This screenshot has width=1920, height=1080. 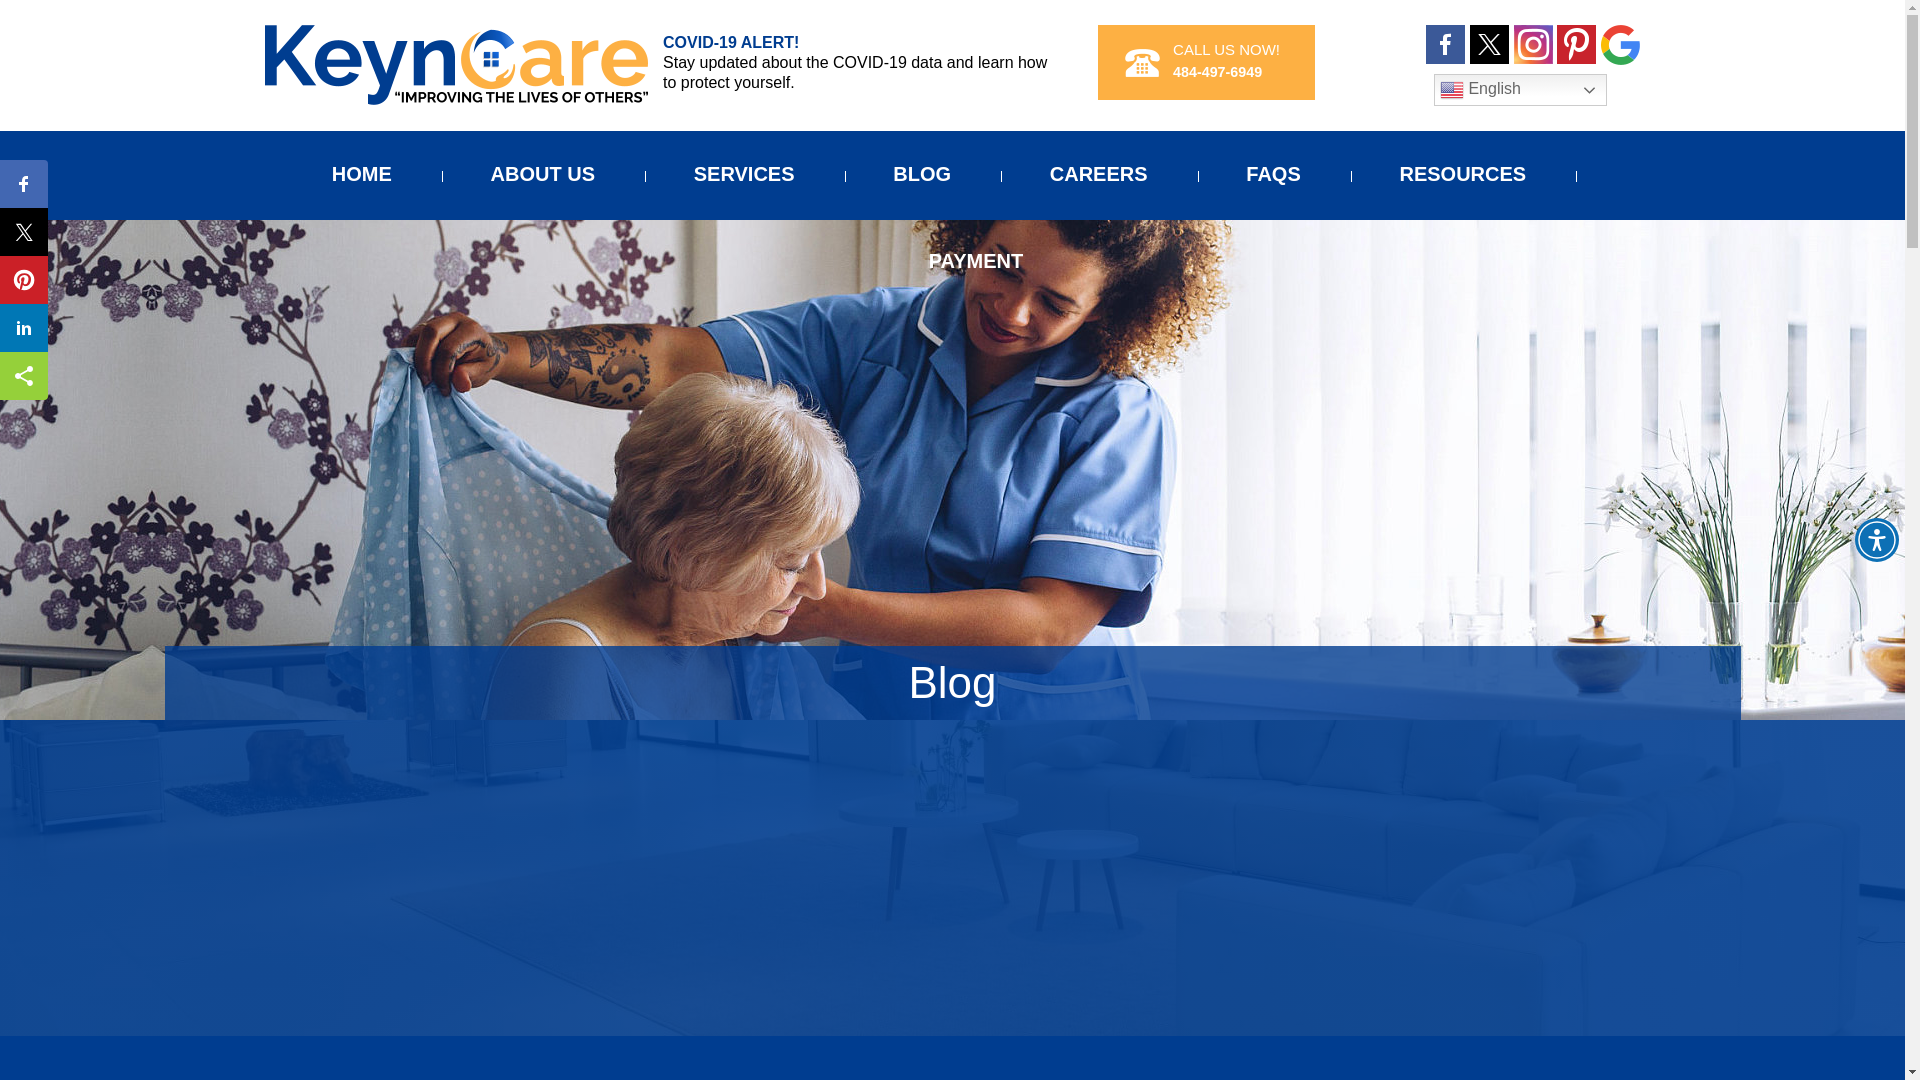 What do you see at coordinates (744, 174) in the screenshot?
I see `SERVICES` at bounding box center [744, 174].